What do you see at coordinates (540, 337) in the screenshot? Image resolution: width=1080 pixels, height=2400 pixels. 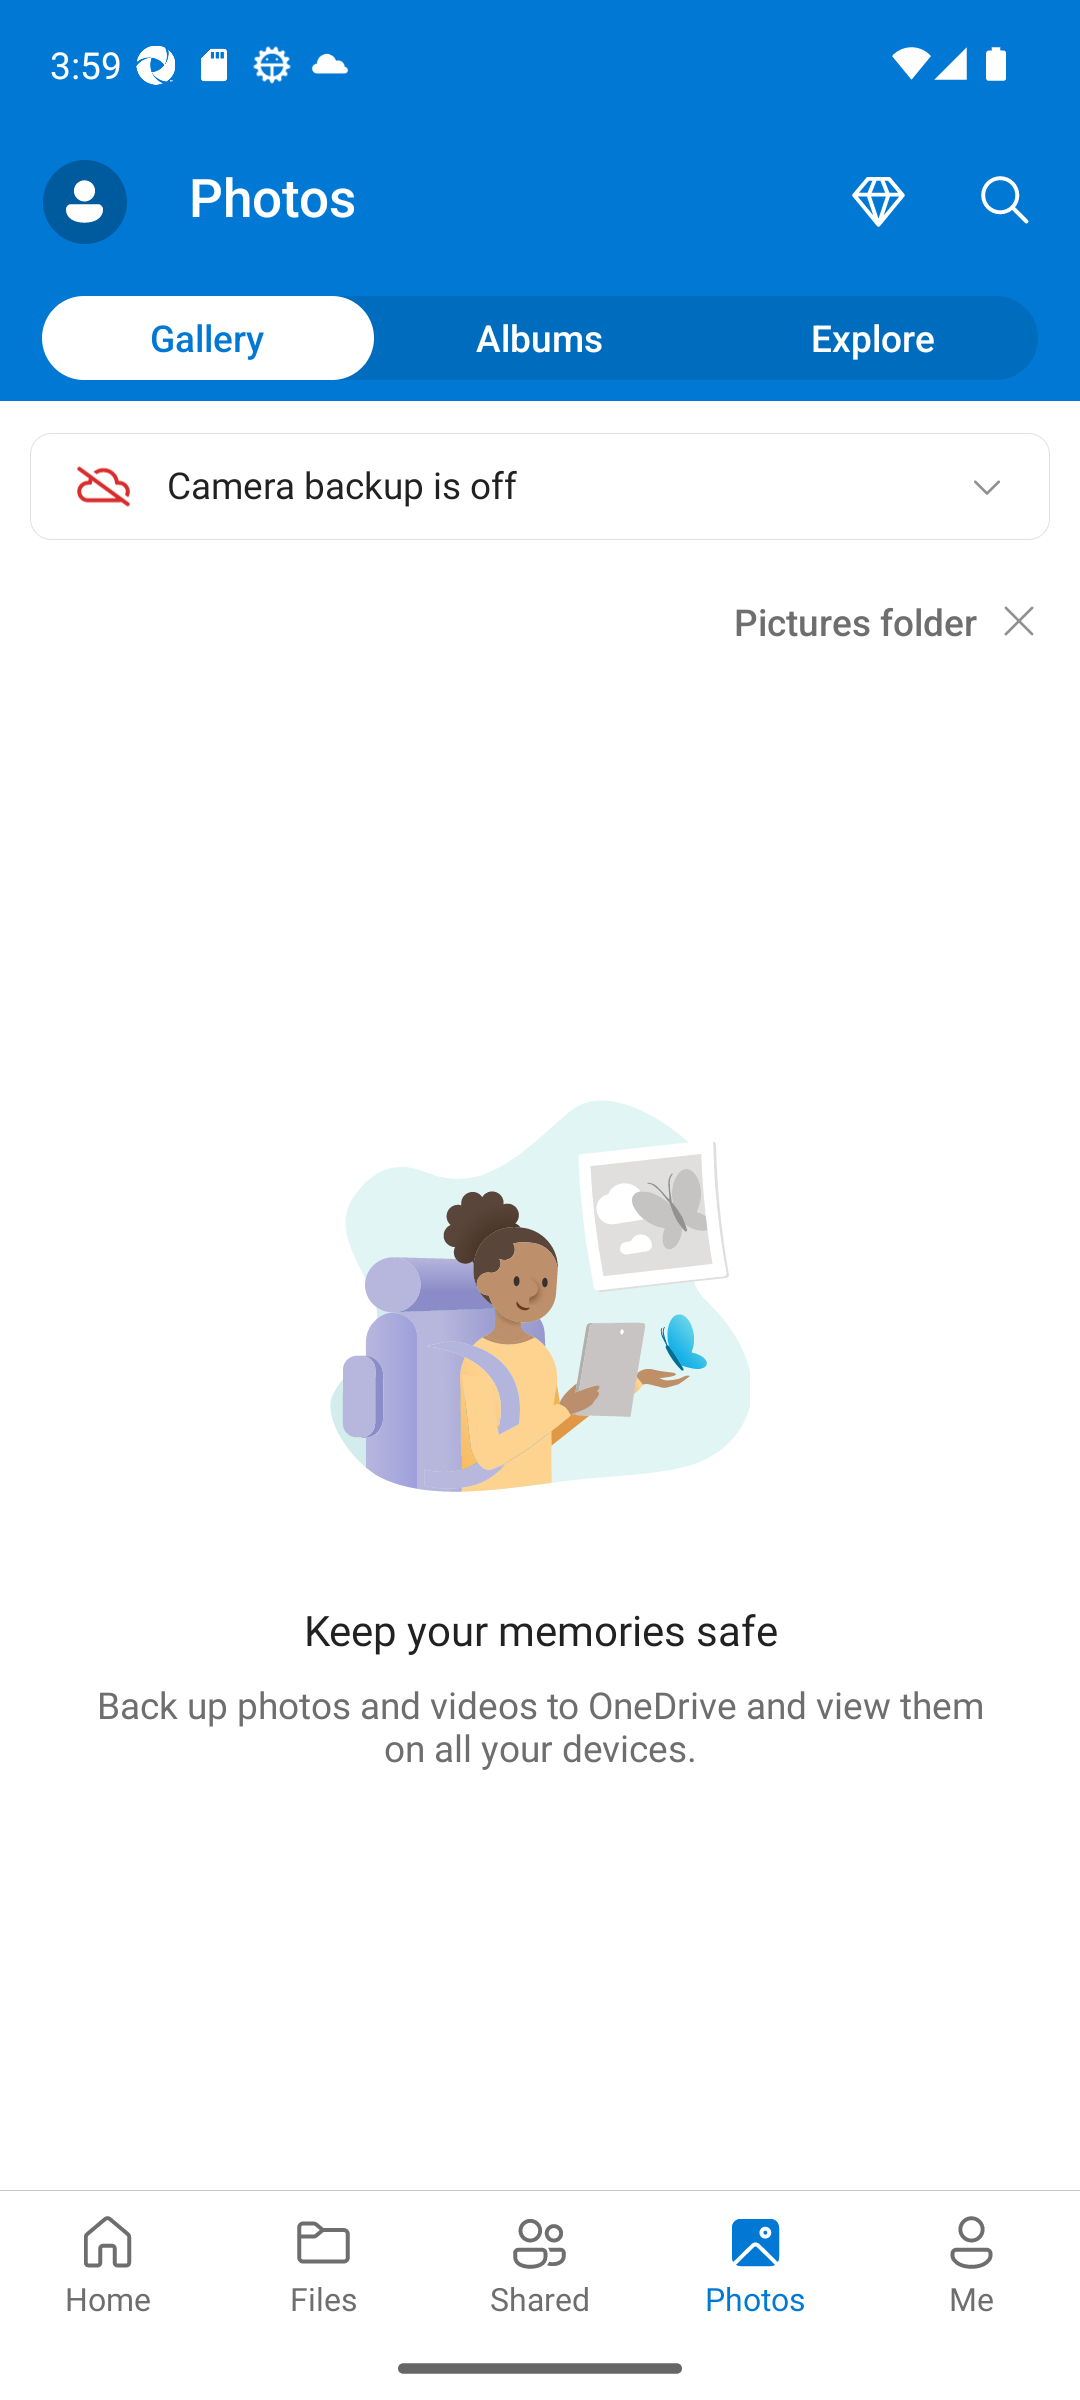 I see `Albums` at bounding box center [540, 337].